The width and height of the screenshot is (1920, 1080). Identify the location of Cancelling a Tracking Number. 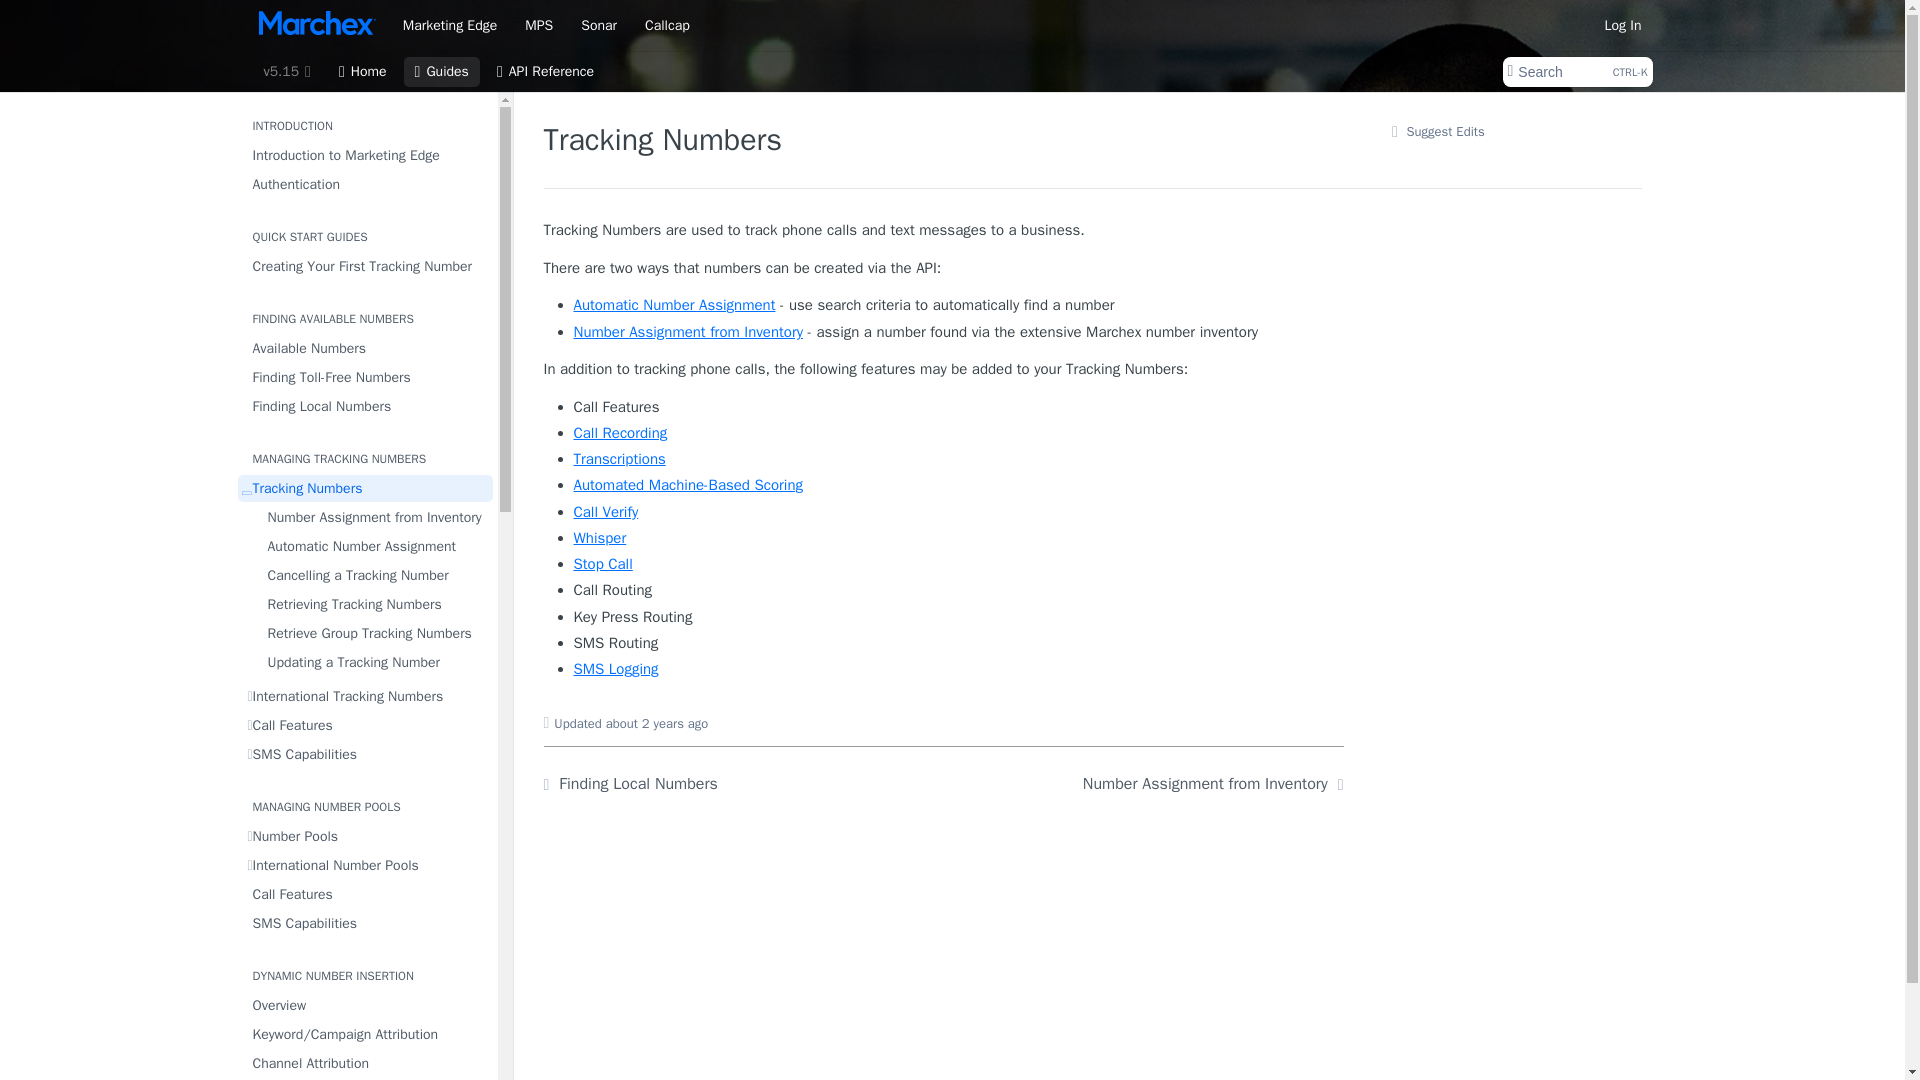
(371, 574).